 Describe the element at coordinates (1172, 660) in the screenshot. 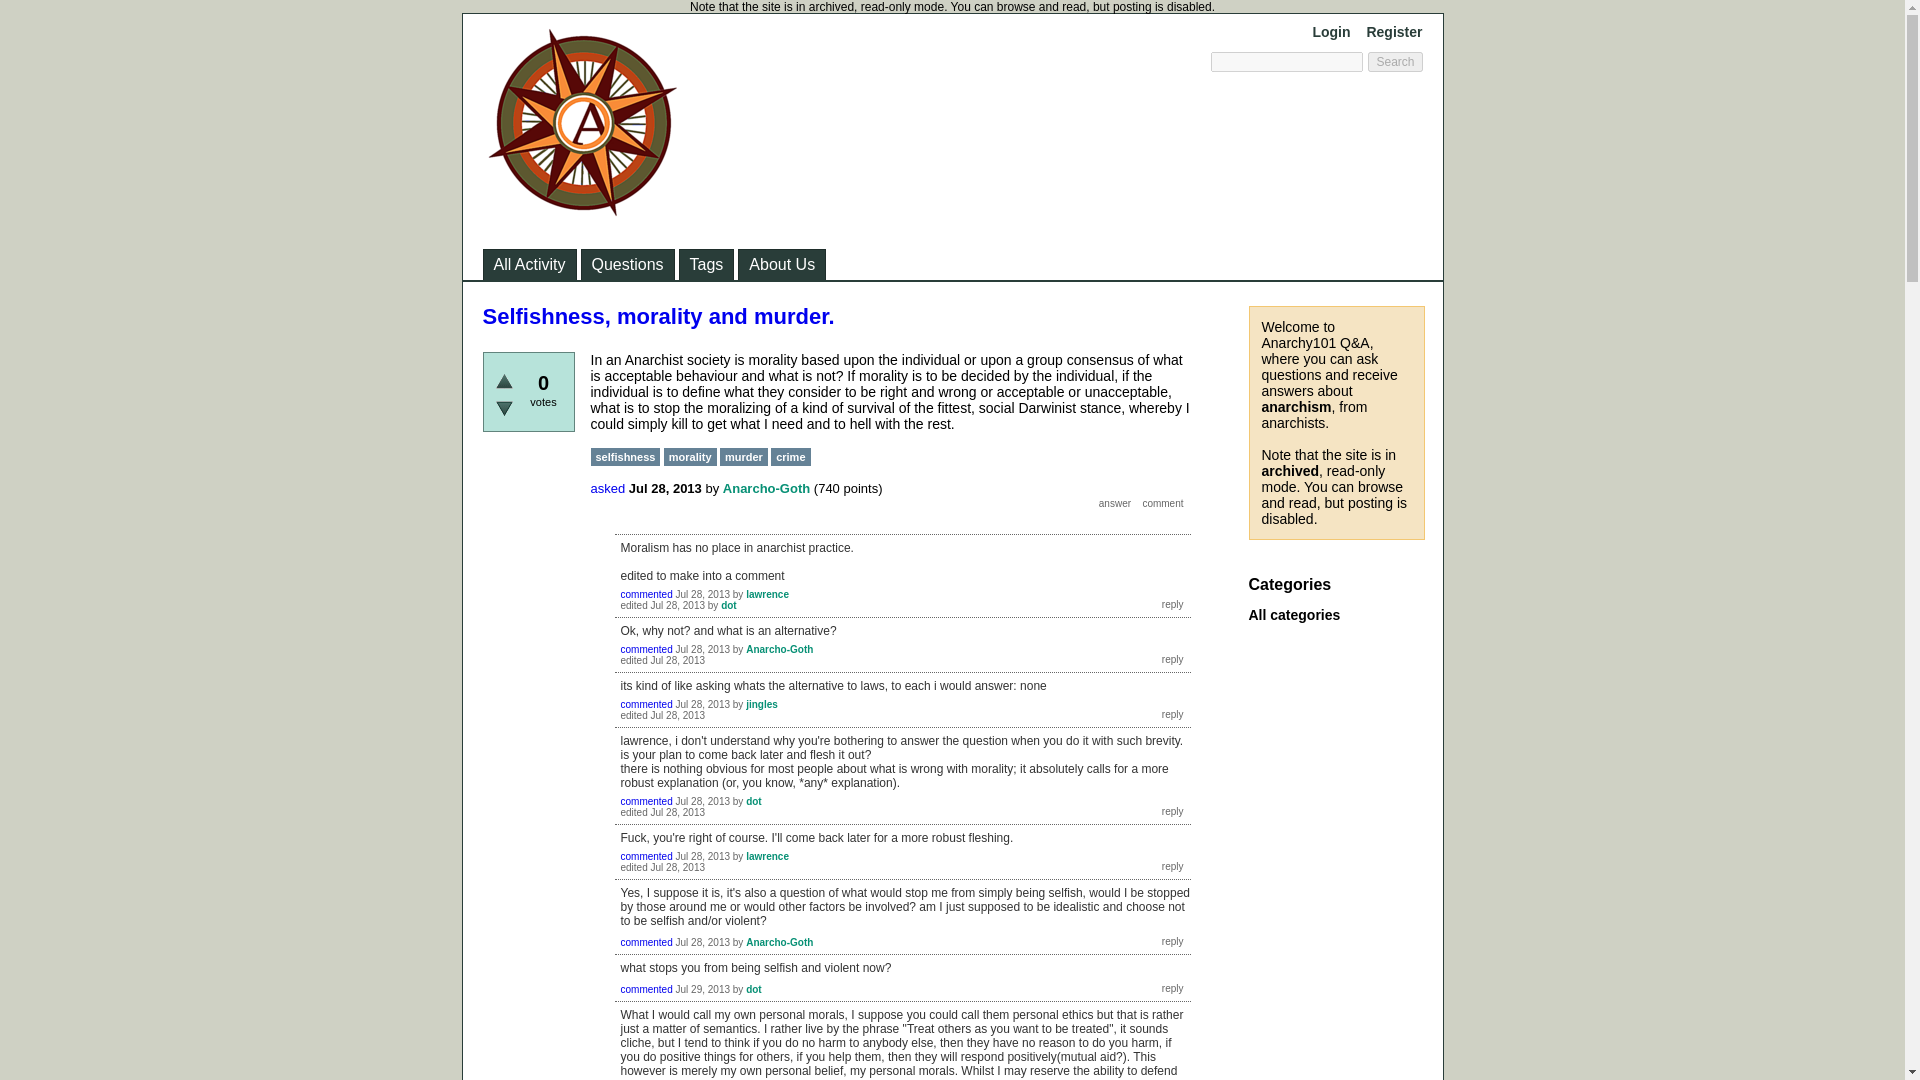

I see `Reply to this comment` at that location.